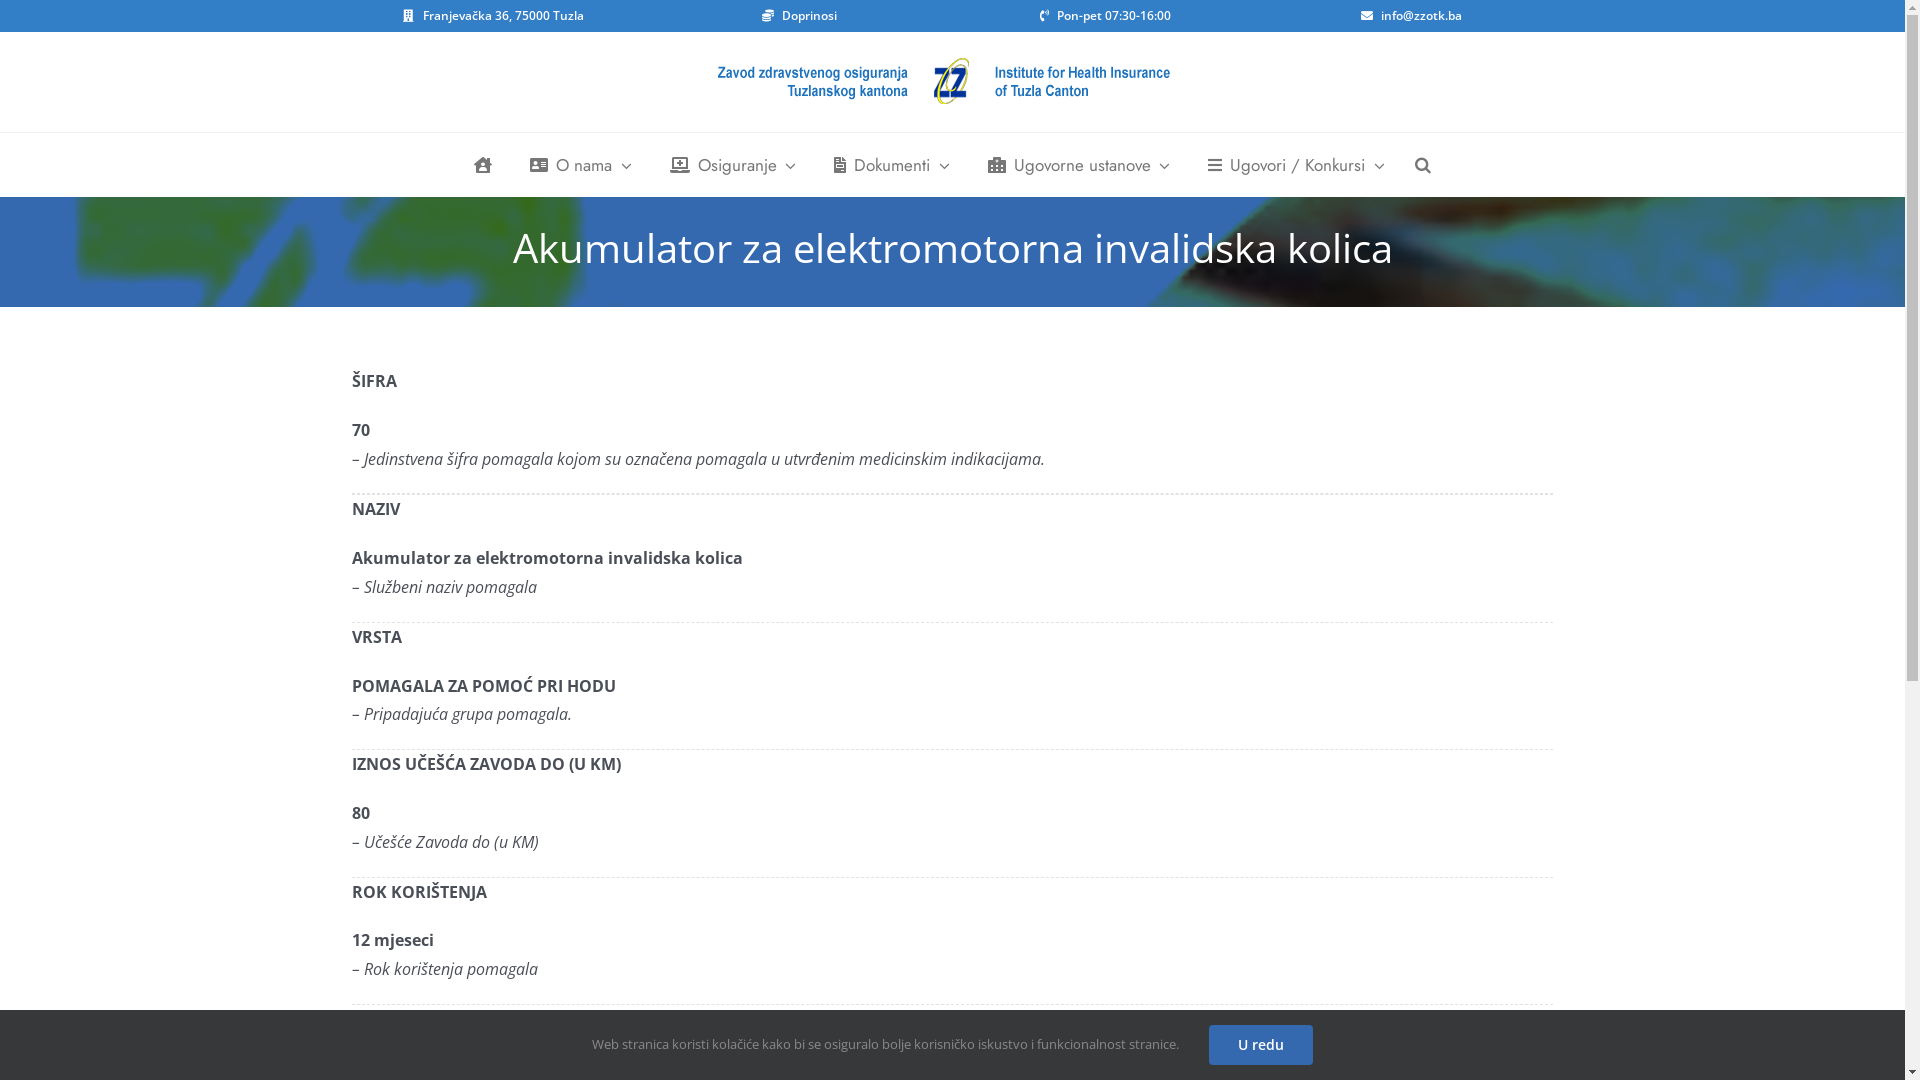 The width and height of the screenshot is (1920, 1080). I want to click on Ugovori / Konkursi, so click(1292, 165).